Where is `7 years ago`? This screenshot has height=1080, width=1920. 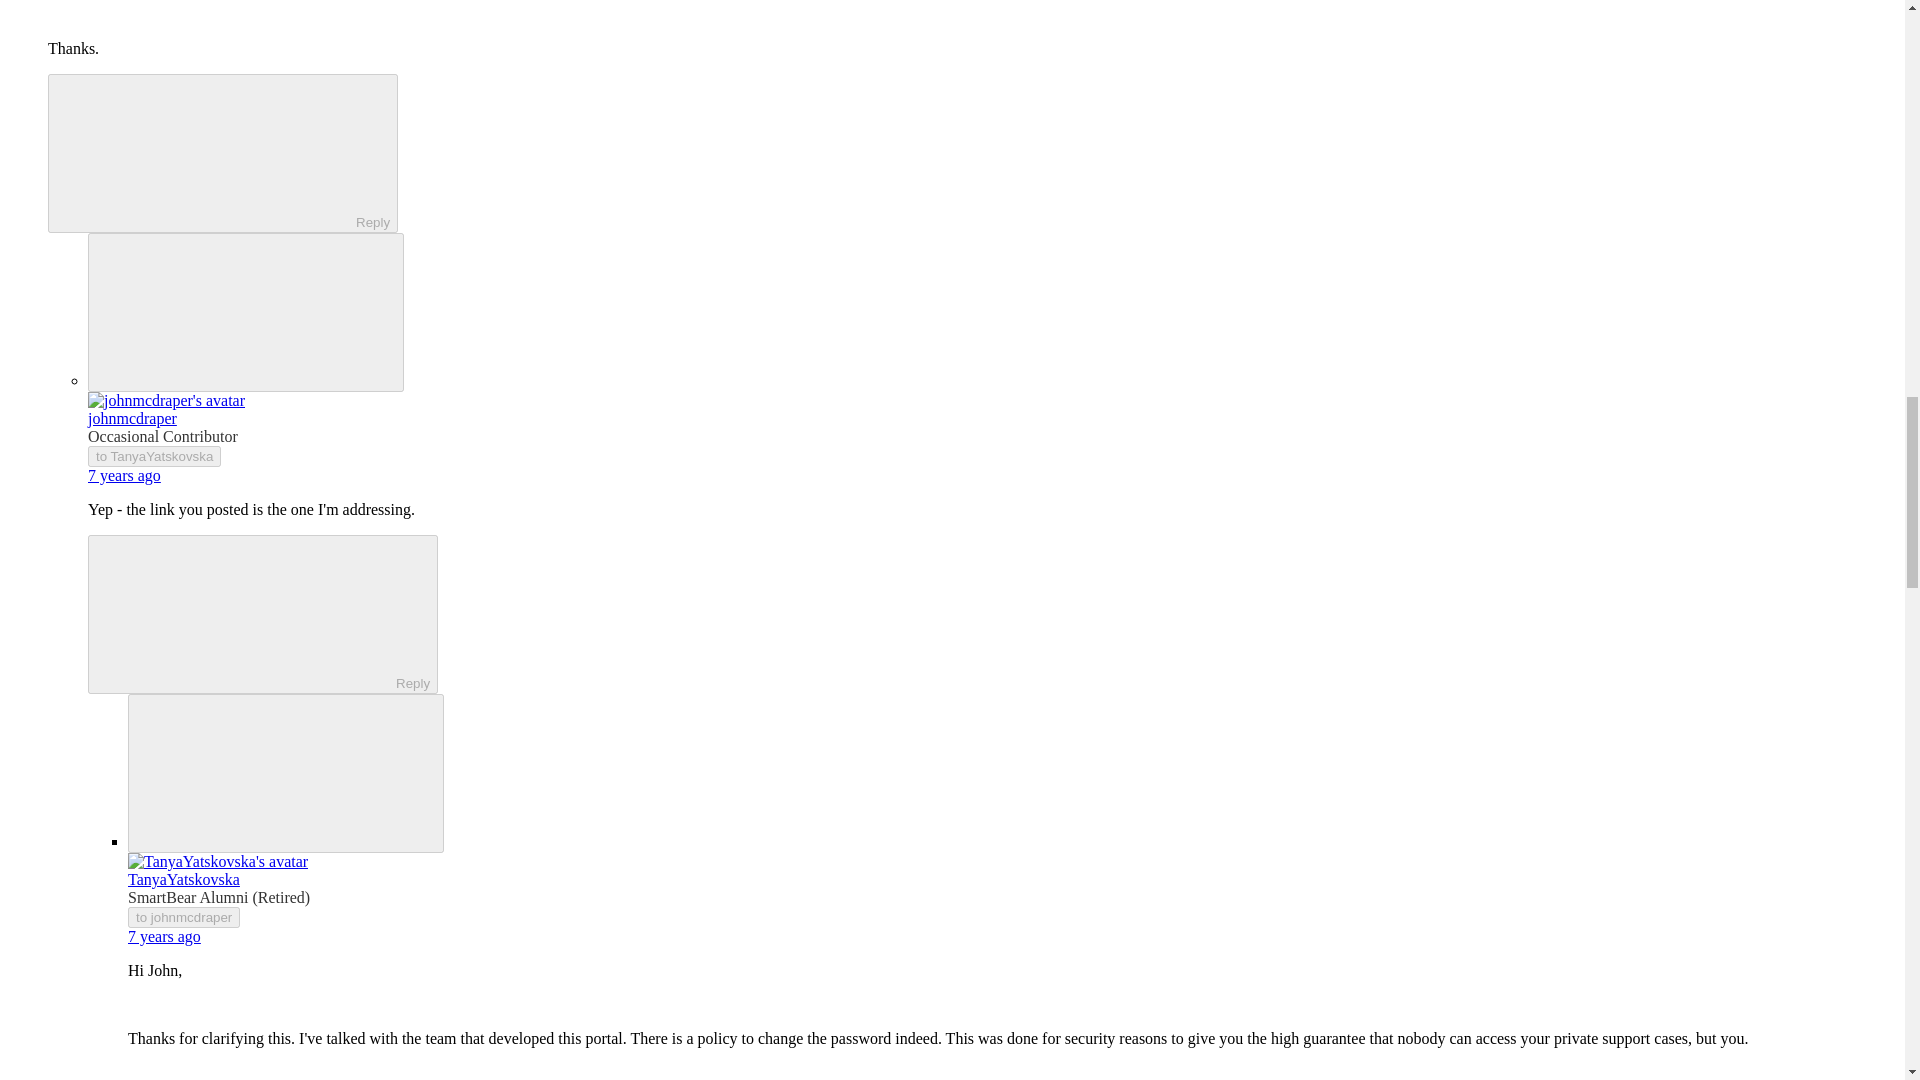 7 years ago is located at coordinates (124, 474).